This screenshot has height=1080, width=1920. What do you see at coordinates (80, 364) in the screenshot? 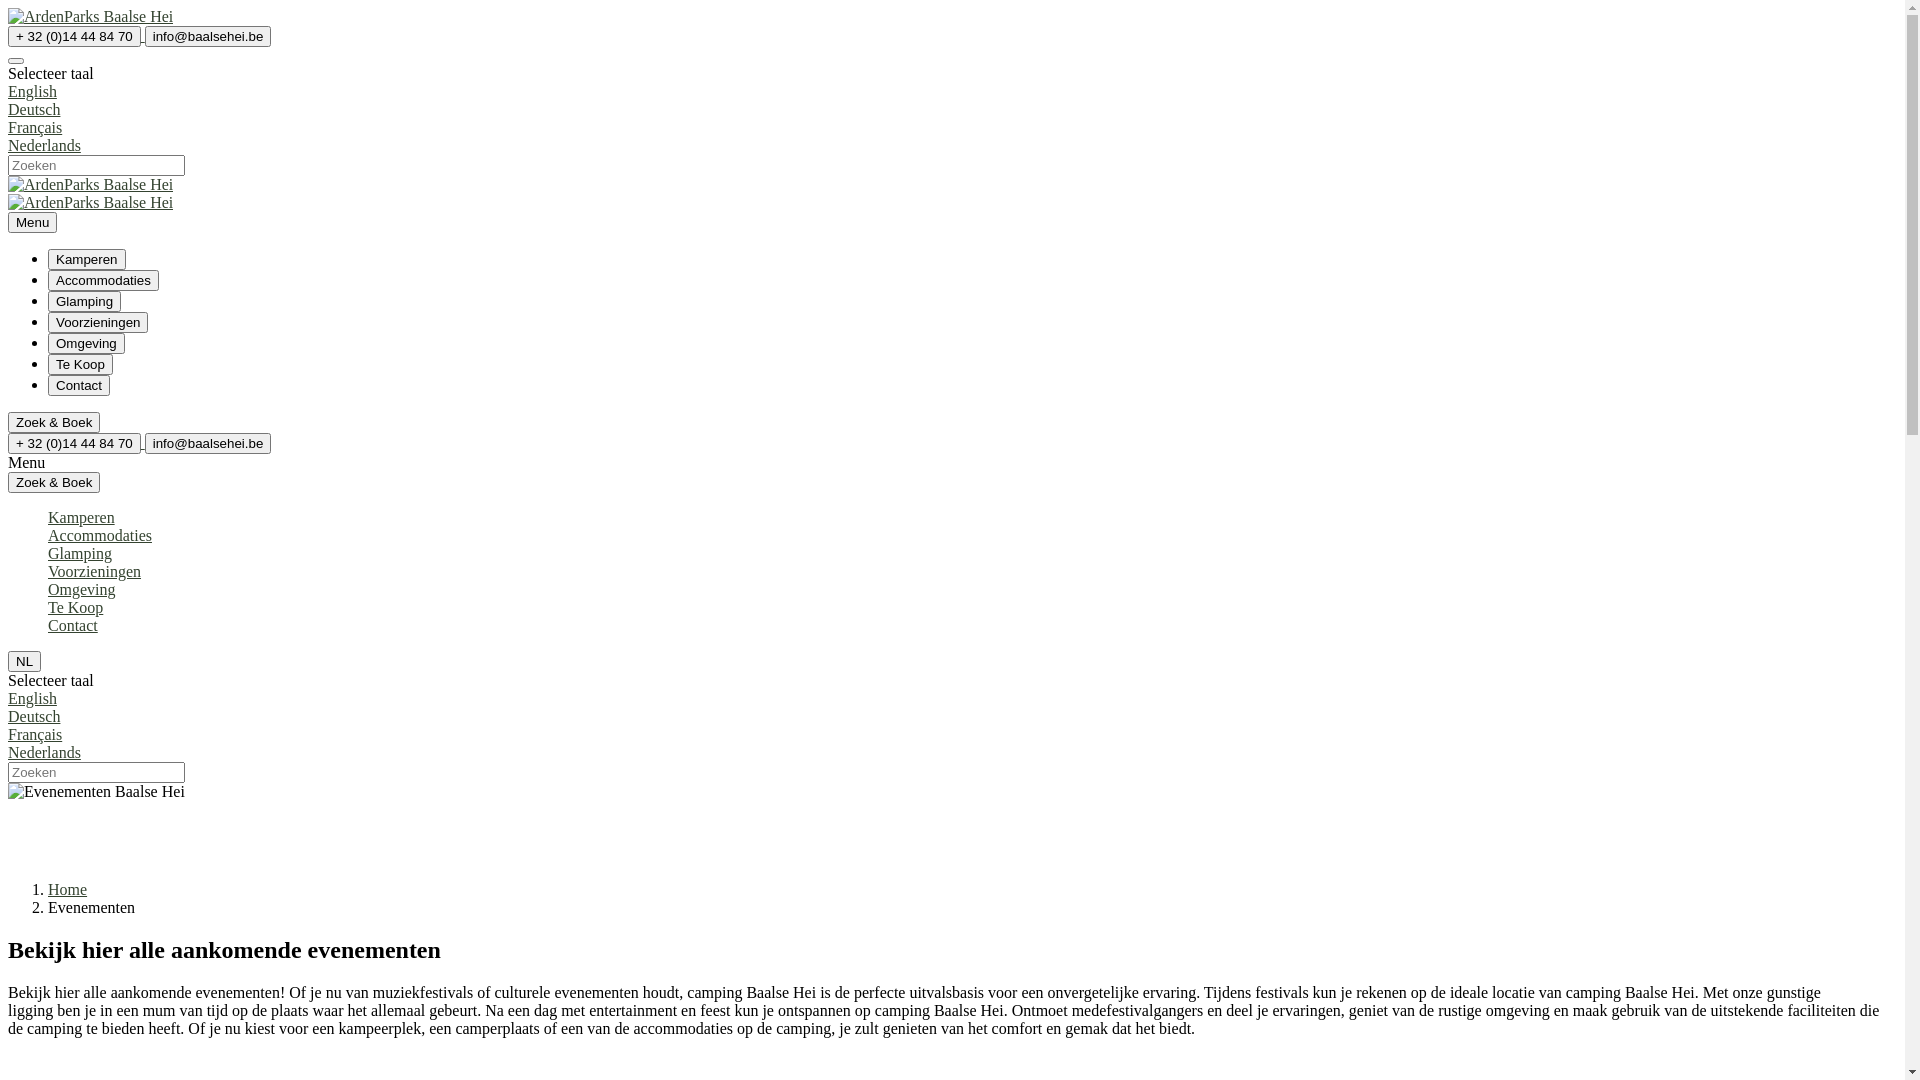
I see `Te Koop` at bounding box center [80, 364].